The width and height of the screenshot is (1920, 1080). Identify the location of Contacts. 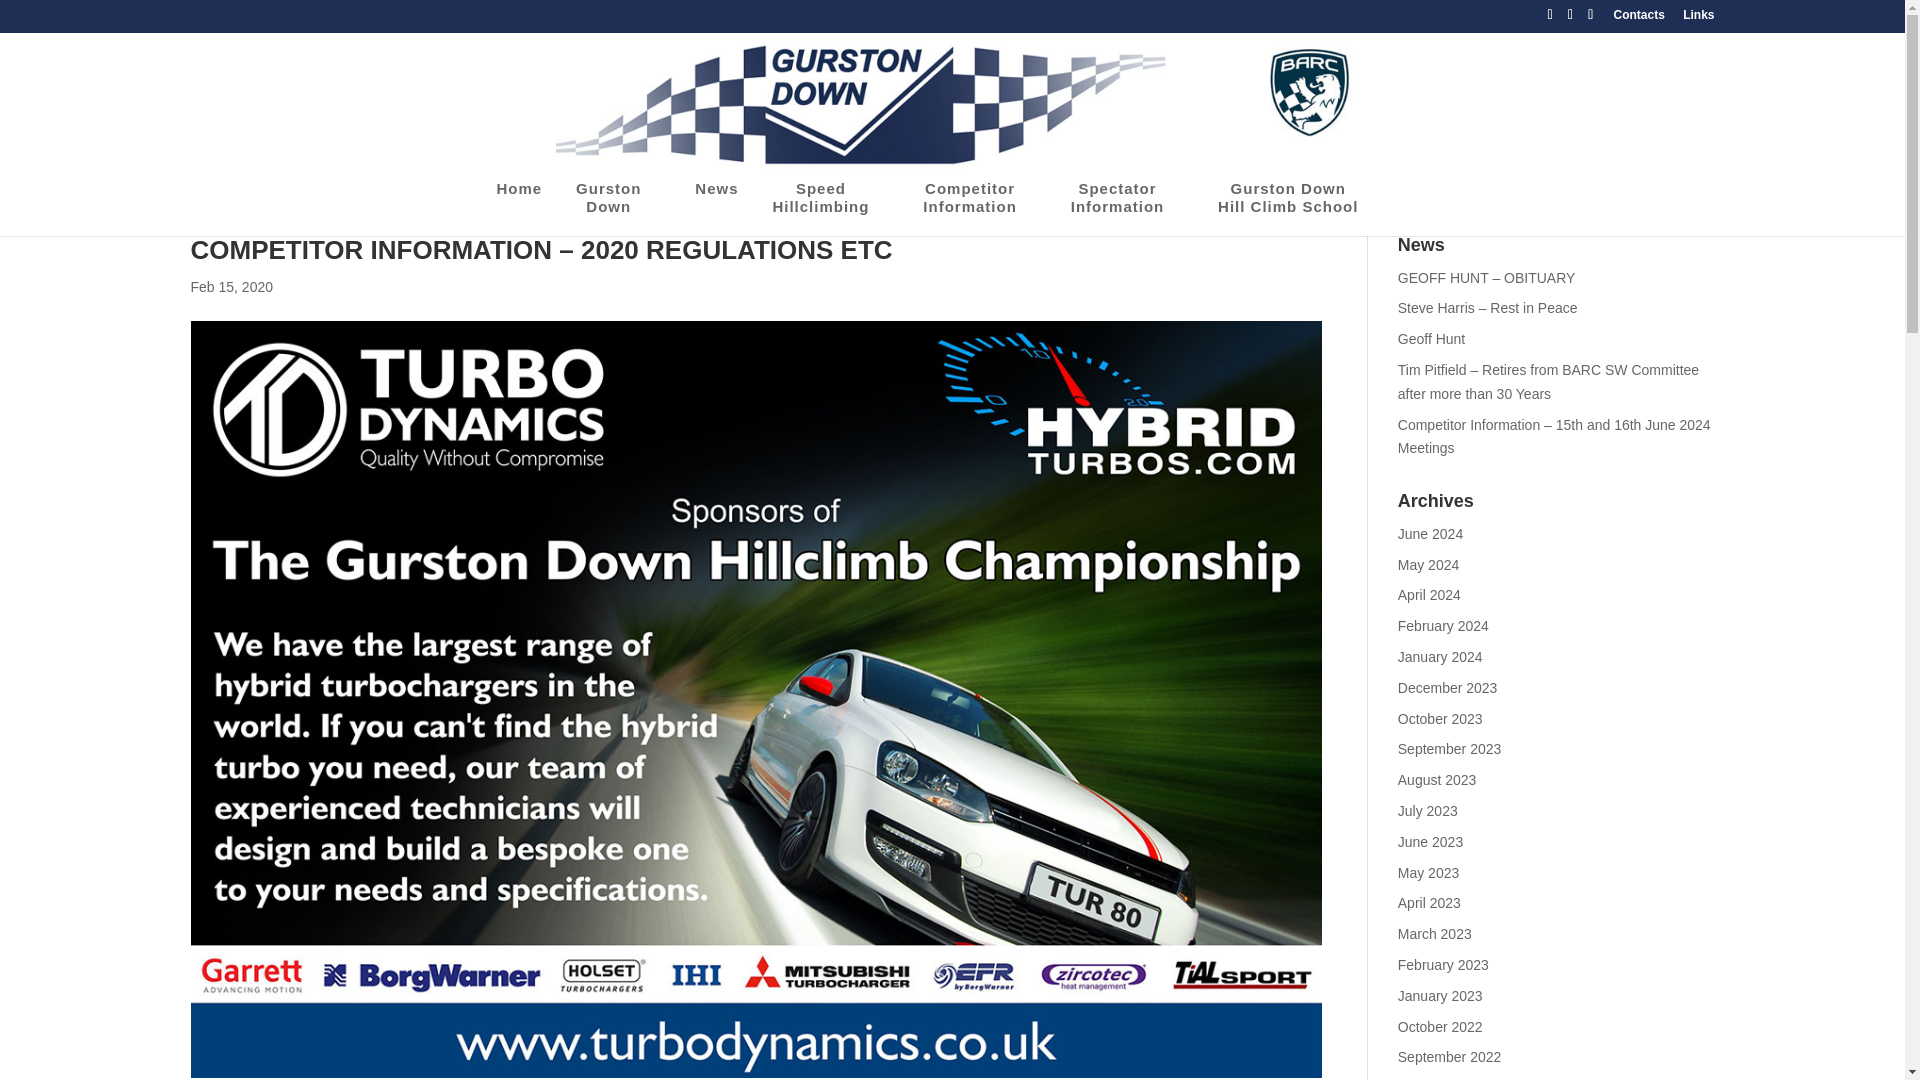
(1638, 19).